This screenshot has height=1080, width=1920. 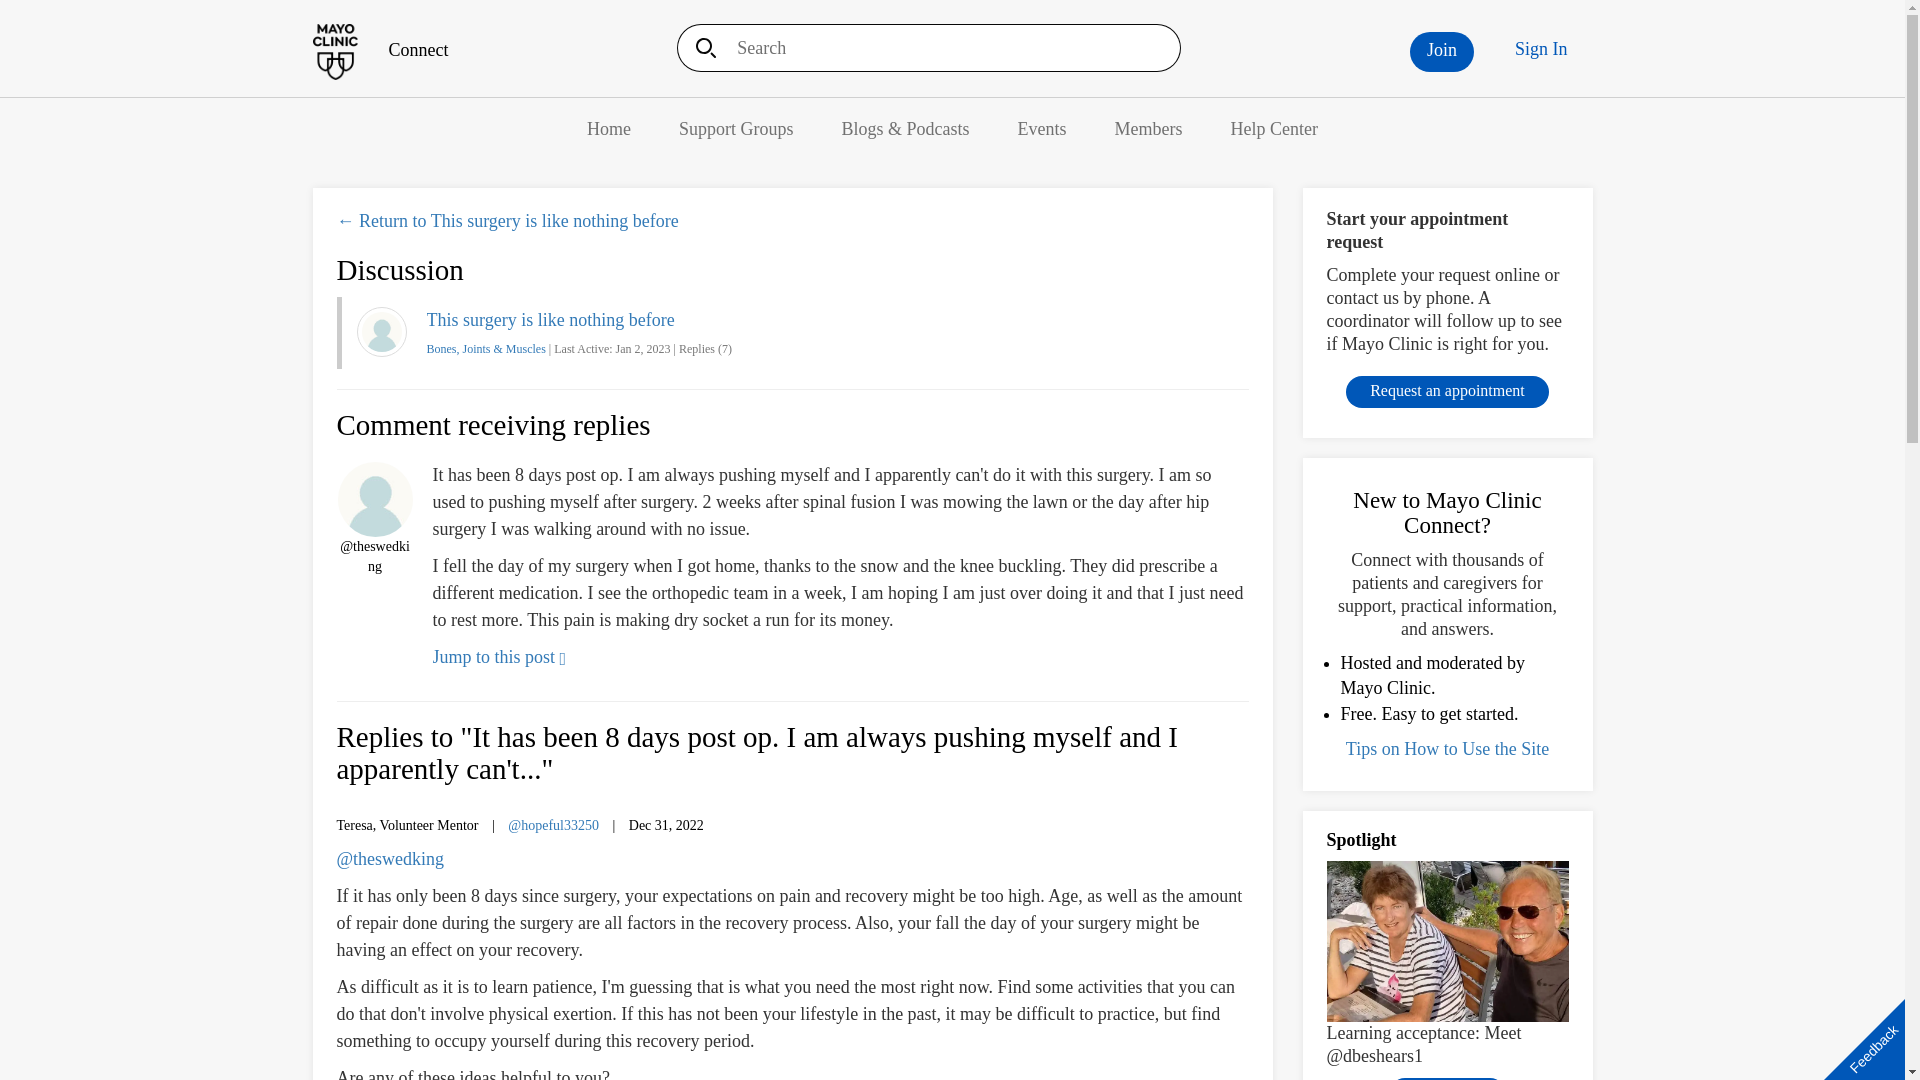 I want to click on Home, so click(x=379, y=50).